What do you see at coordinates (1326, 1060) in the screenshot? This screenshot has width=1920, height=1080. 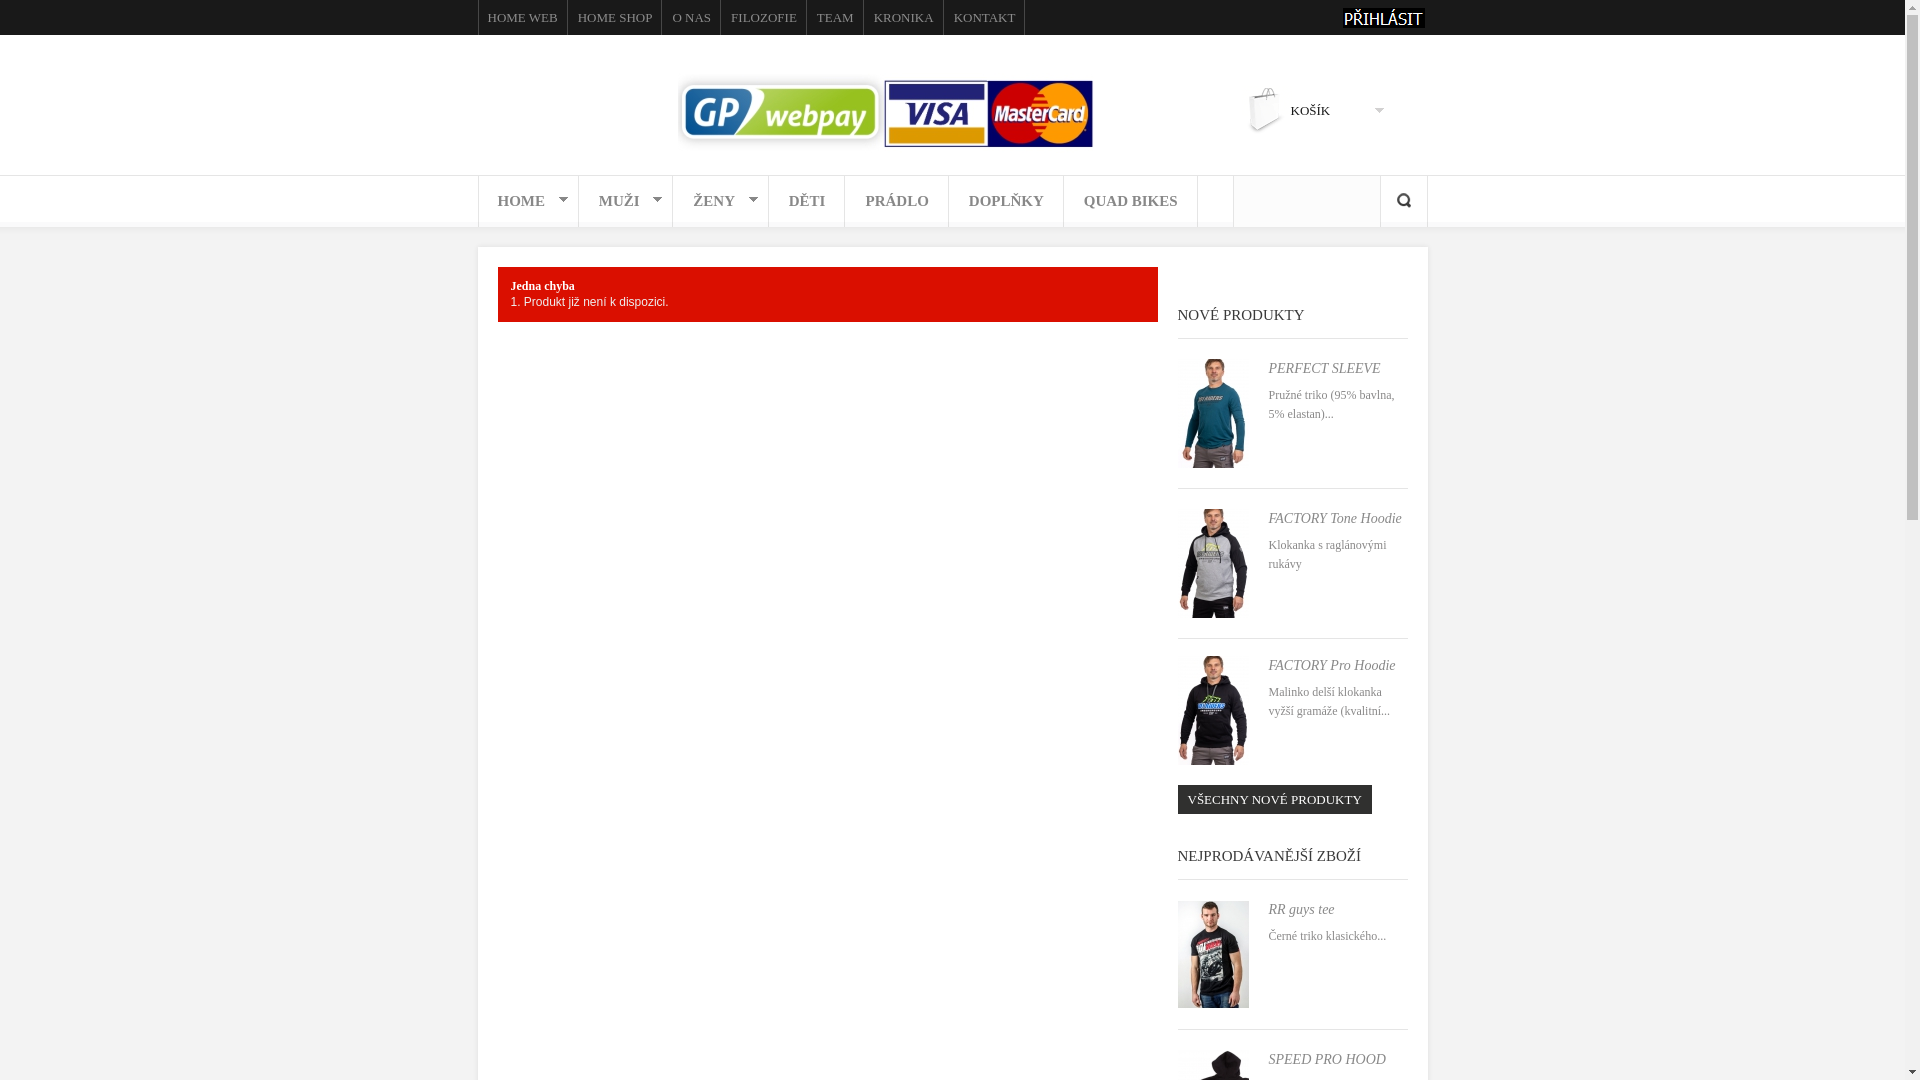 I see `SPEED PRO HOOD` at bounding box center [1326, 1060].